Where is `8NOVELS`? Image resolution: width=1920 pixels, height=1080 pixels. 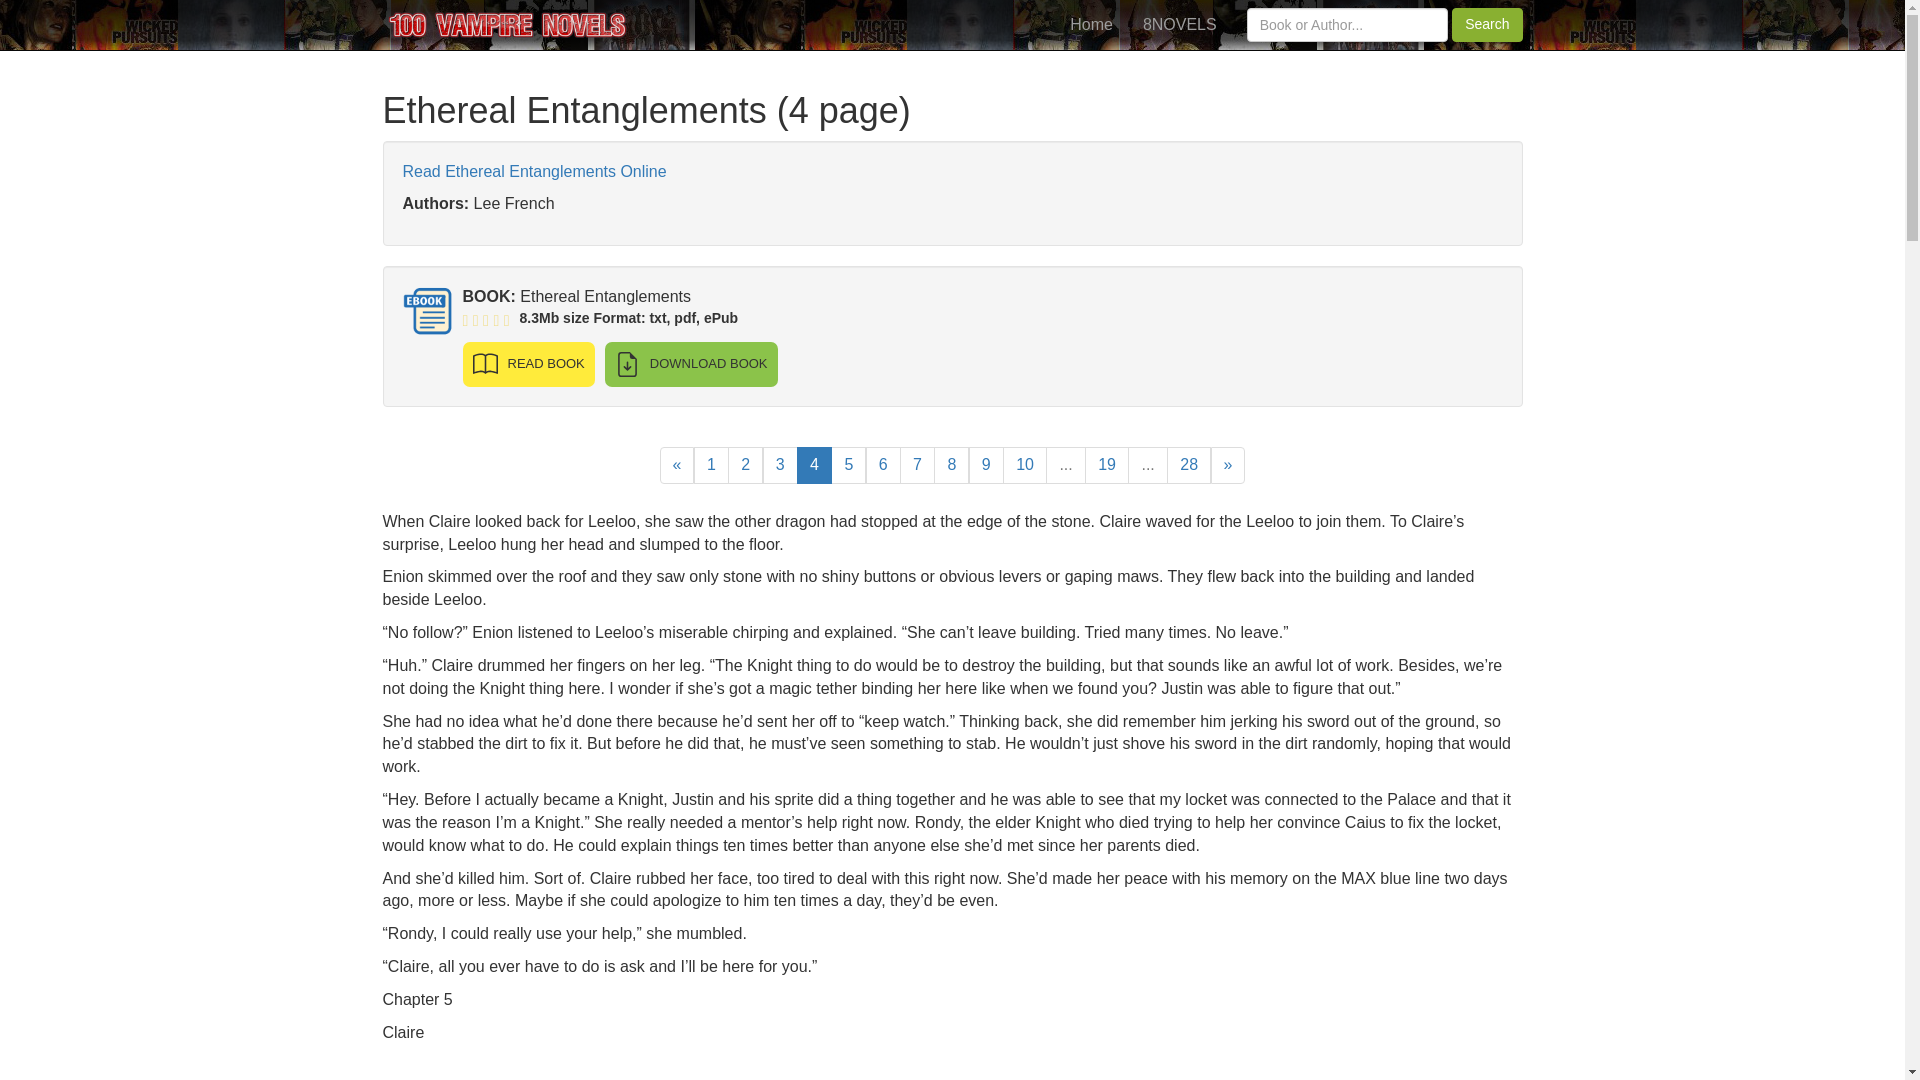
8NOVELS is located at coordinates (1180, 24).